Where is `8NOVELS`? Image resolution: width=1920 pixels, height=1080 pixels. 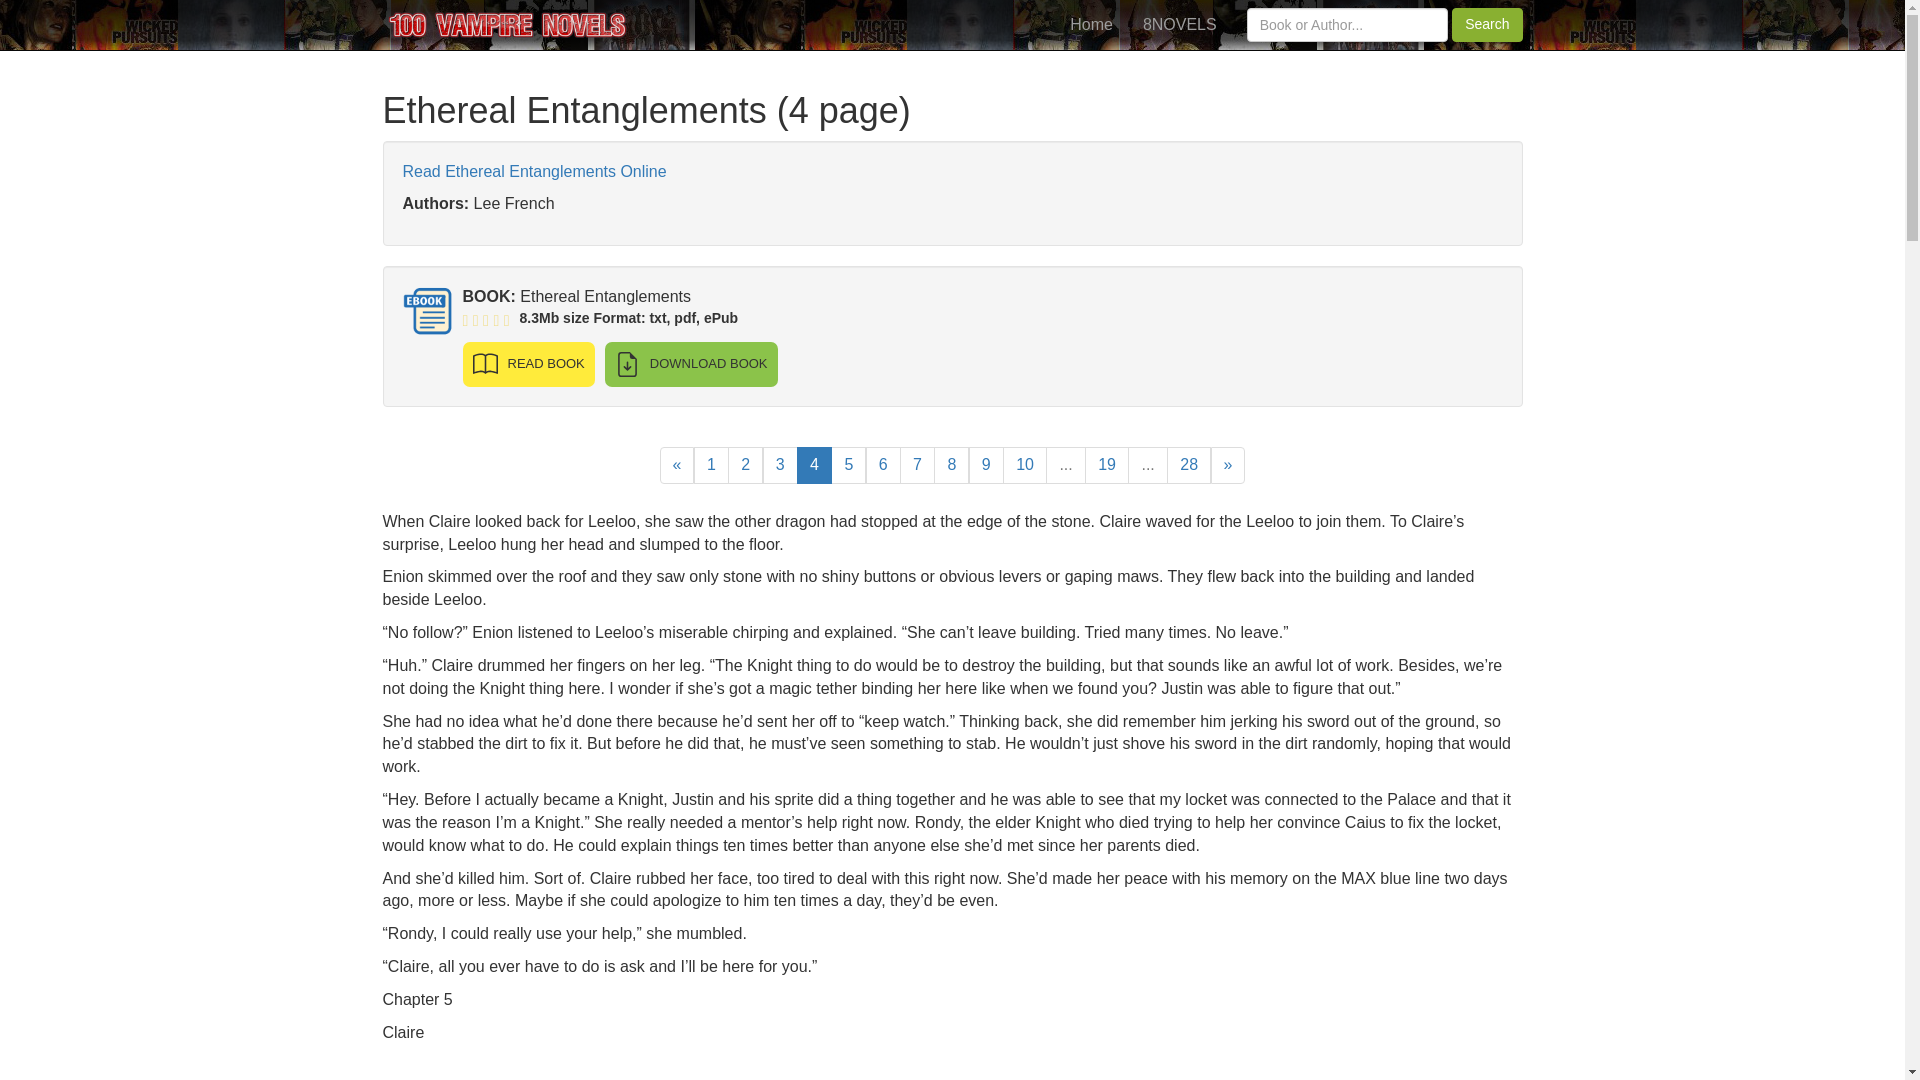
8NOVELS is located at coordinates (1180, 24).